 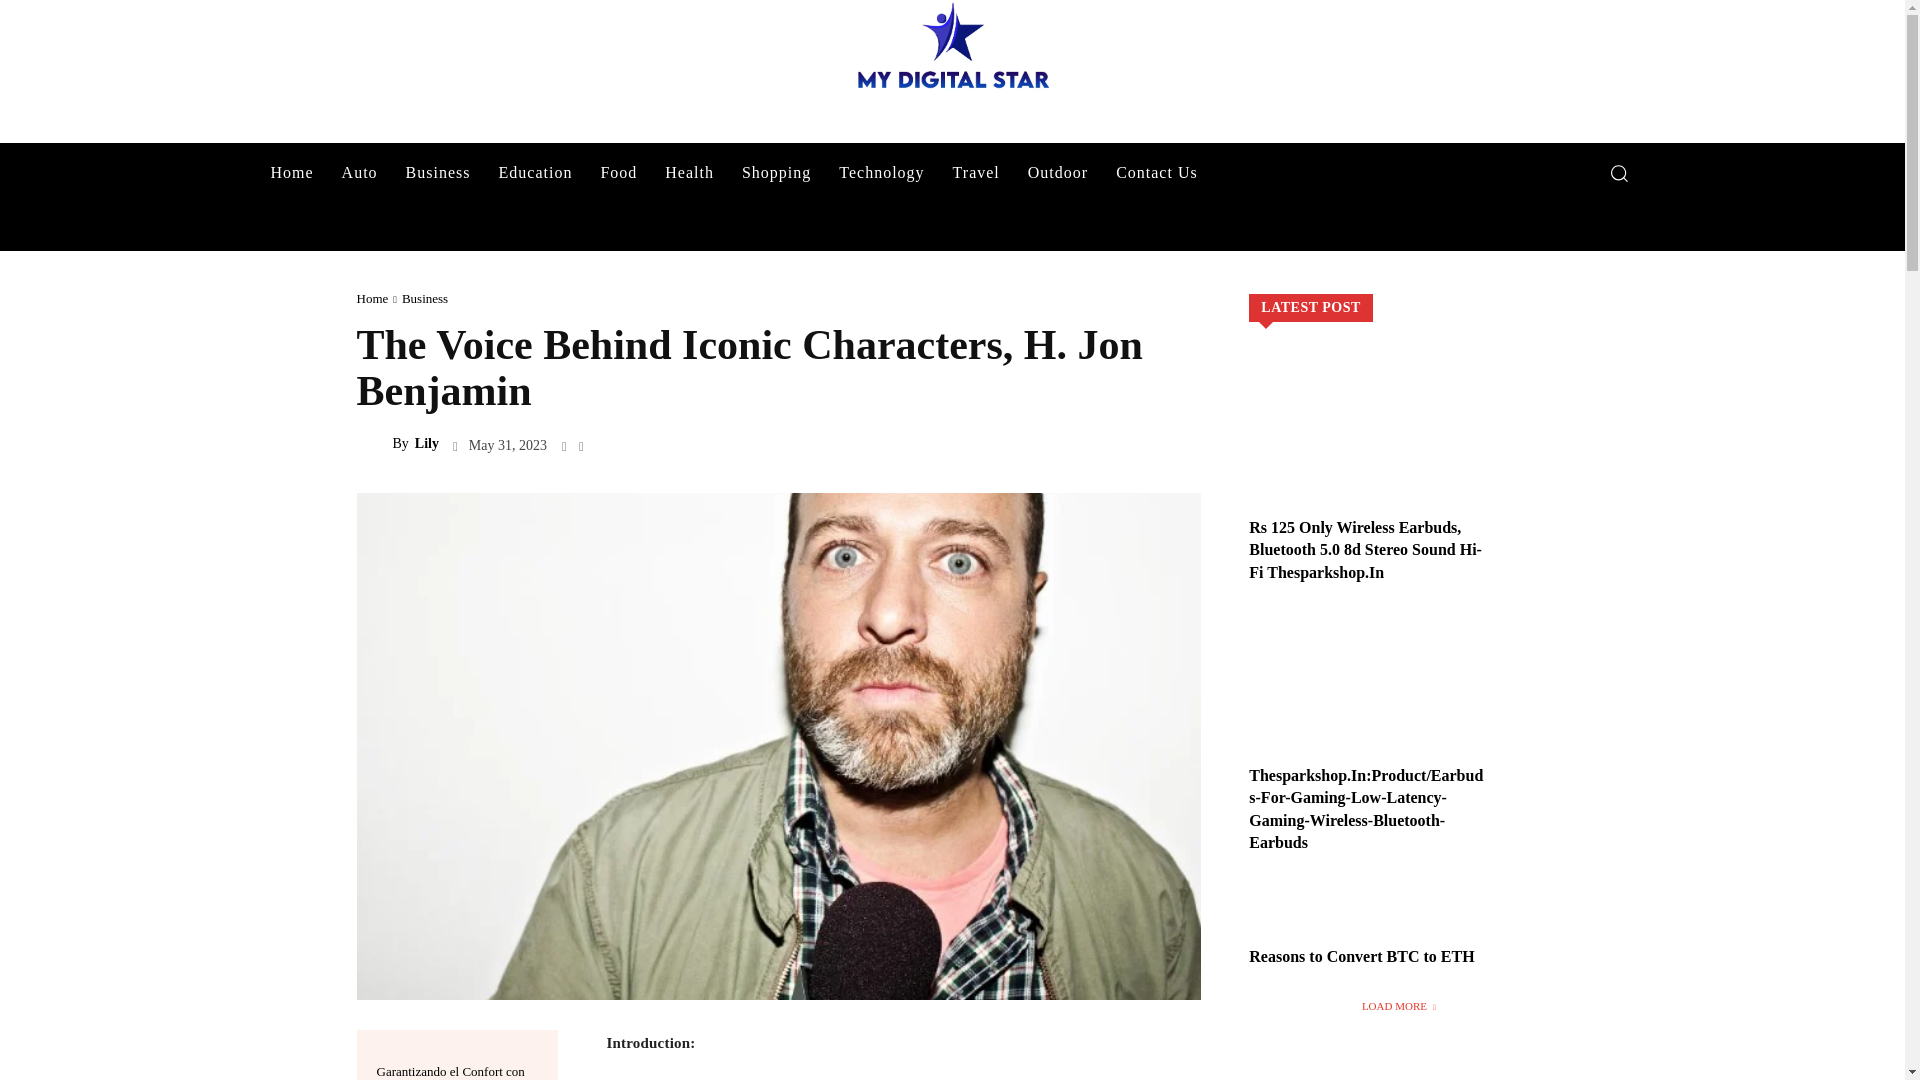 What do you see at coordinates (360, 172) in the screenshot?
I see `Auto` at bounding box center [360, 172].